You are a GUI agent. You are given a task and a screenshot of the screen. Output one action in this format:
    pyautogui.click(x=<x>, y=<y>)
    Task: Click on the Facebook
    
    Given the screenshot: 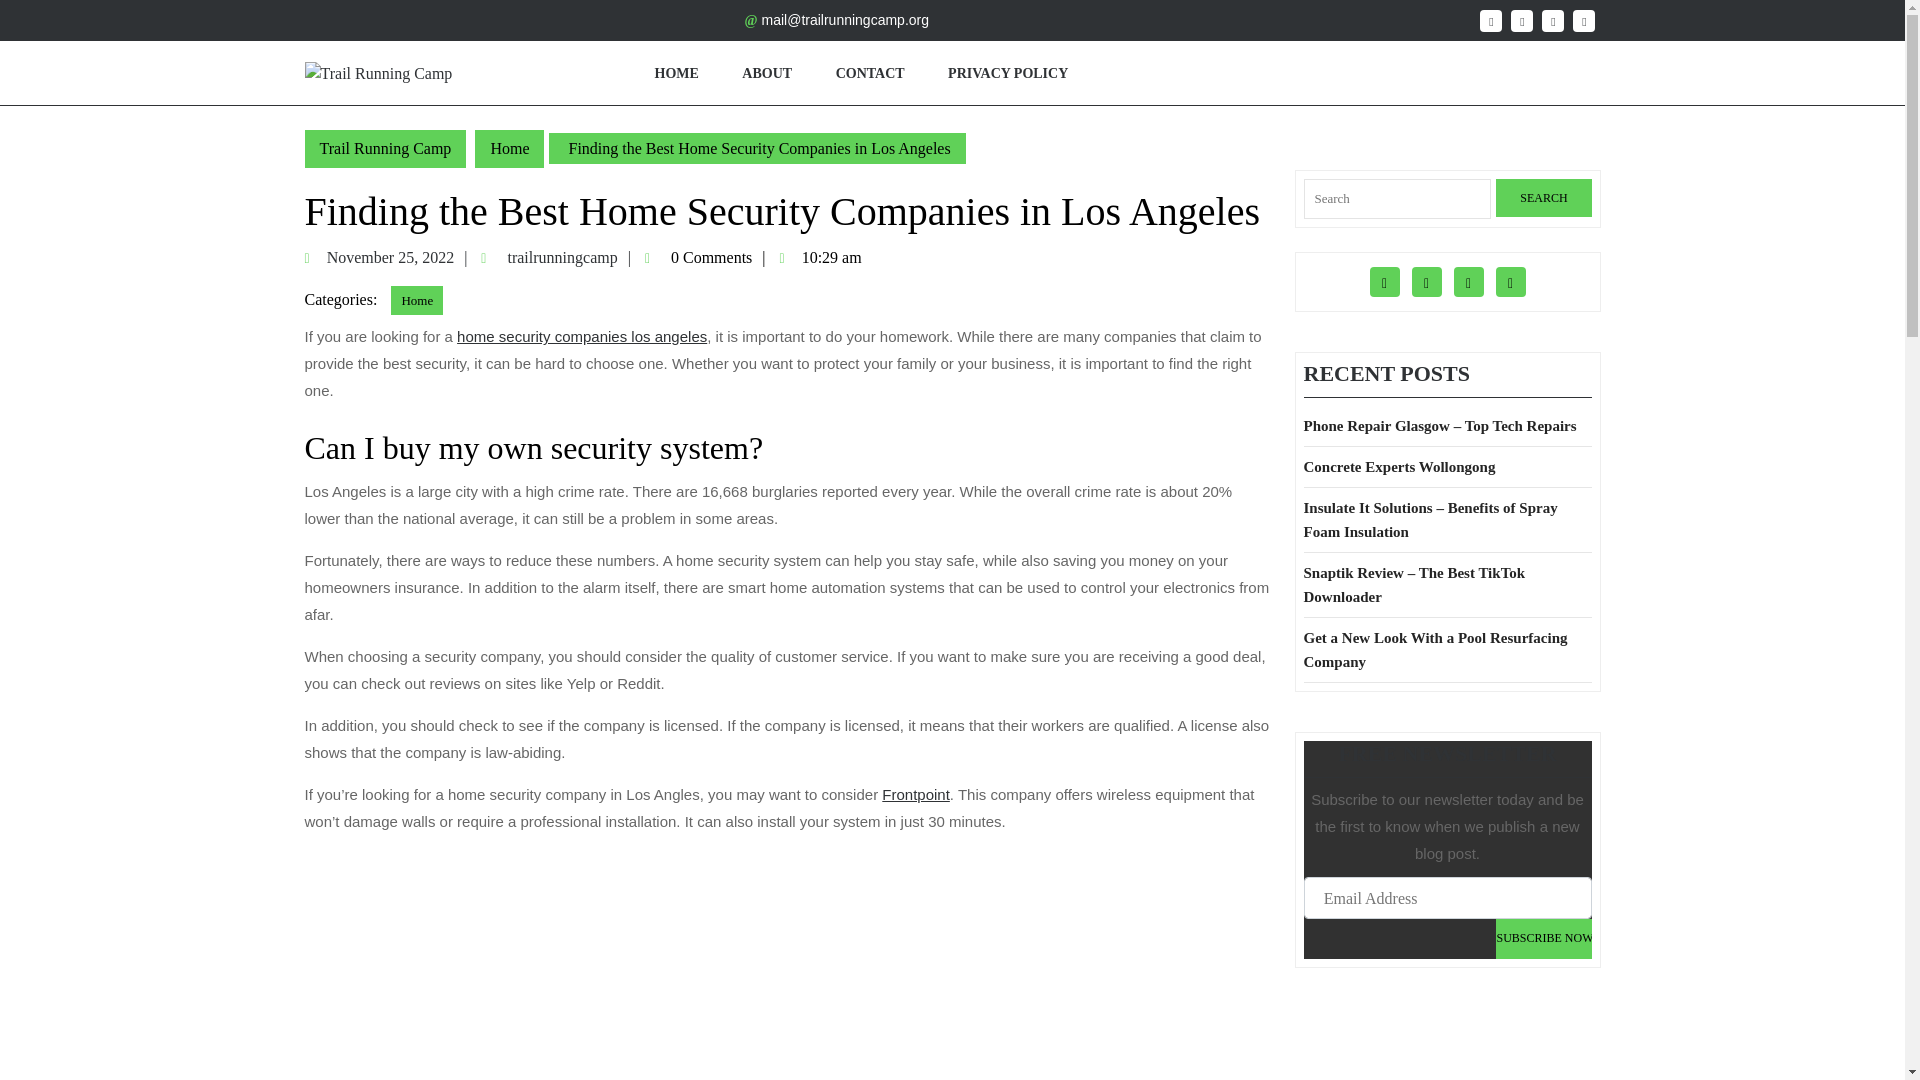 What is the action you would take?
    pyautogui.click(x=1490, y=20)
    